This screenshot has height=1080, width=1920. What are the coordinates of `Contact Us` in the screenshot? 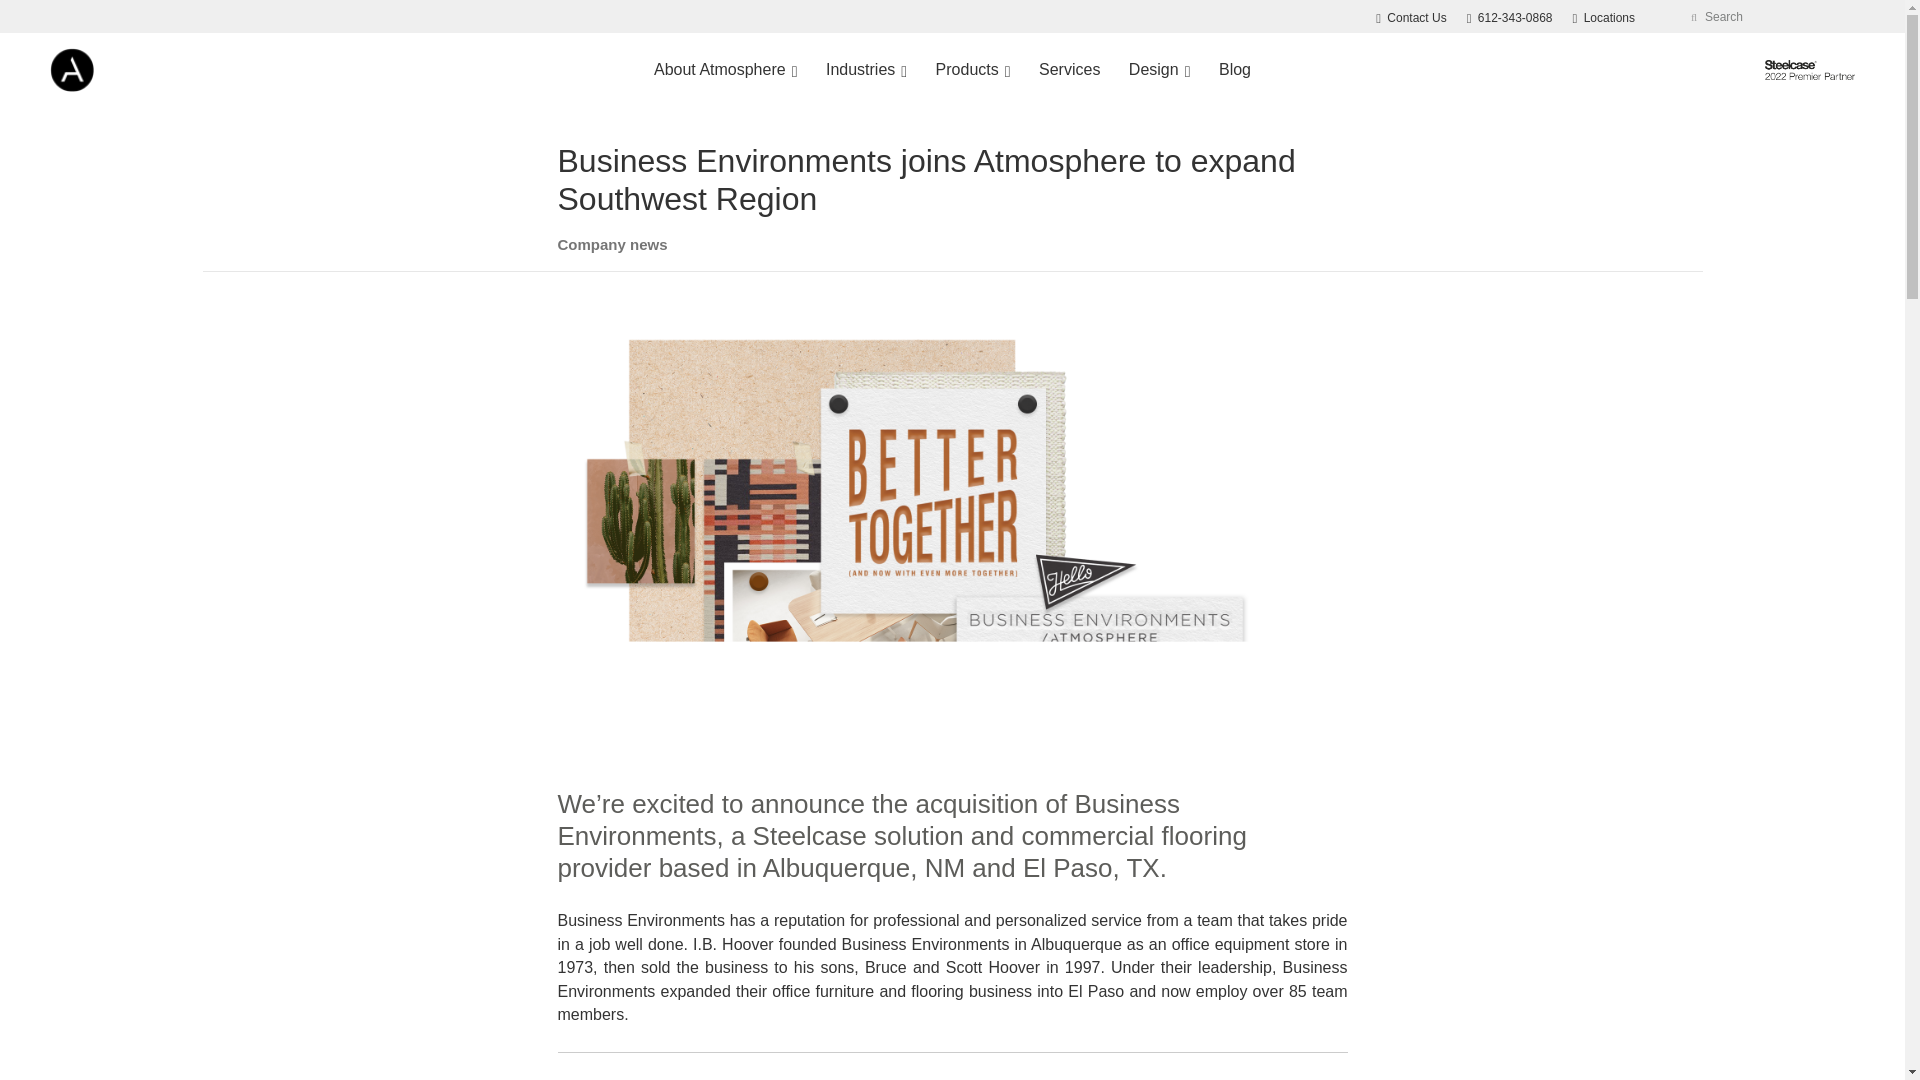 It's located at (866, 70).